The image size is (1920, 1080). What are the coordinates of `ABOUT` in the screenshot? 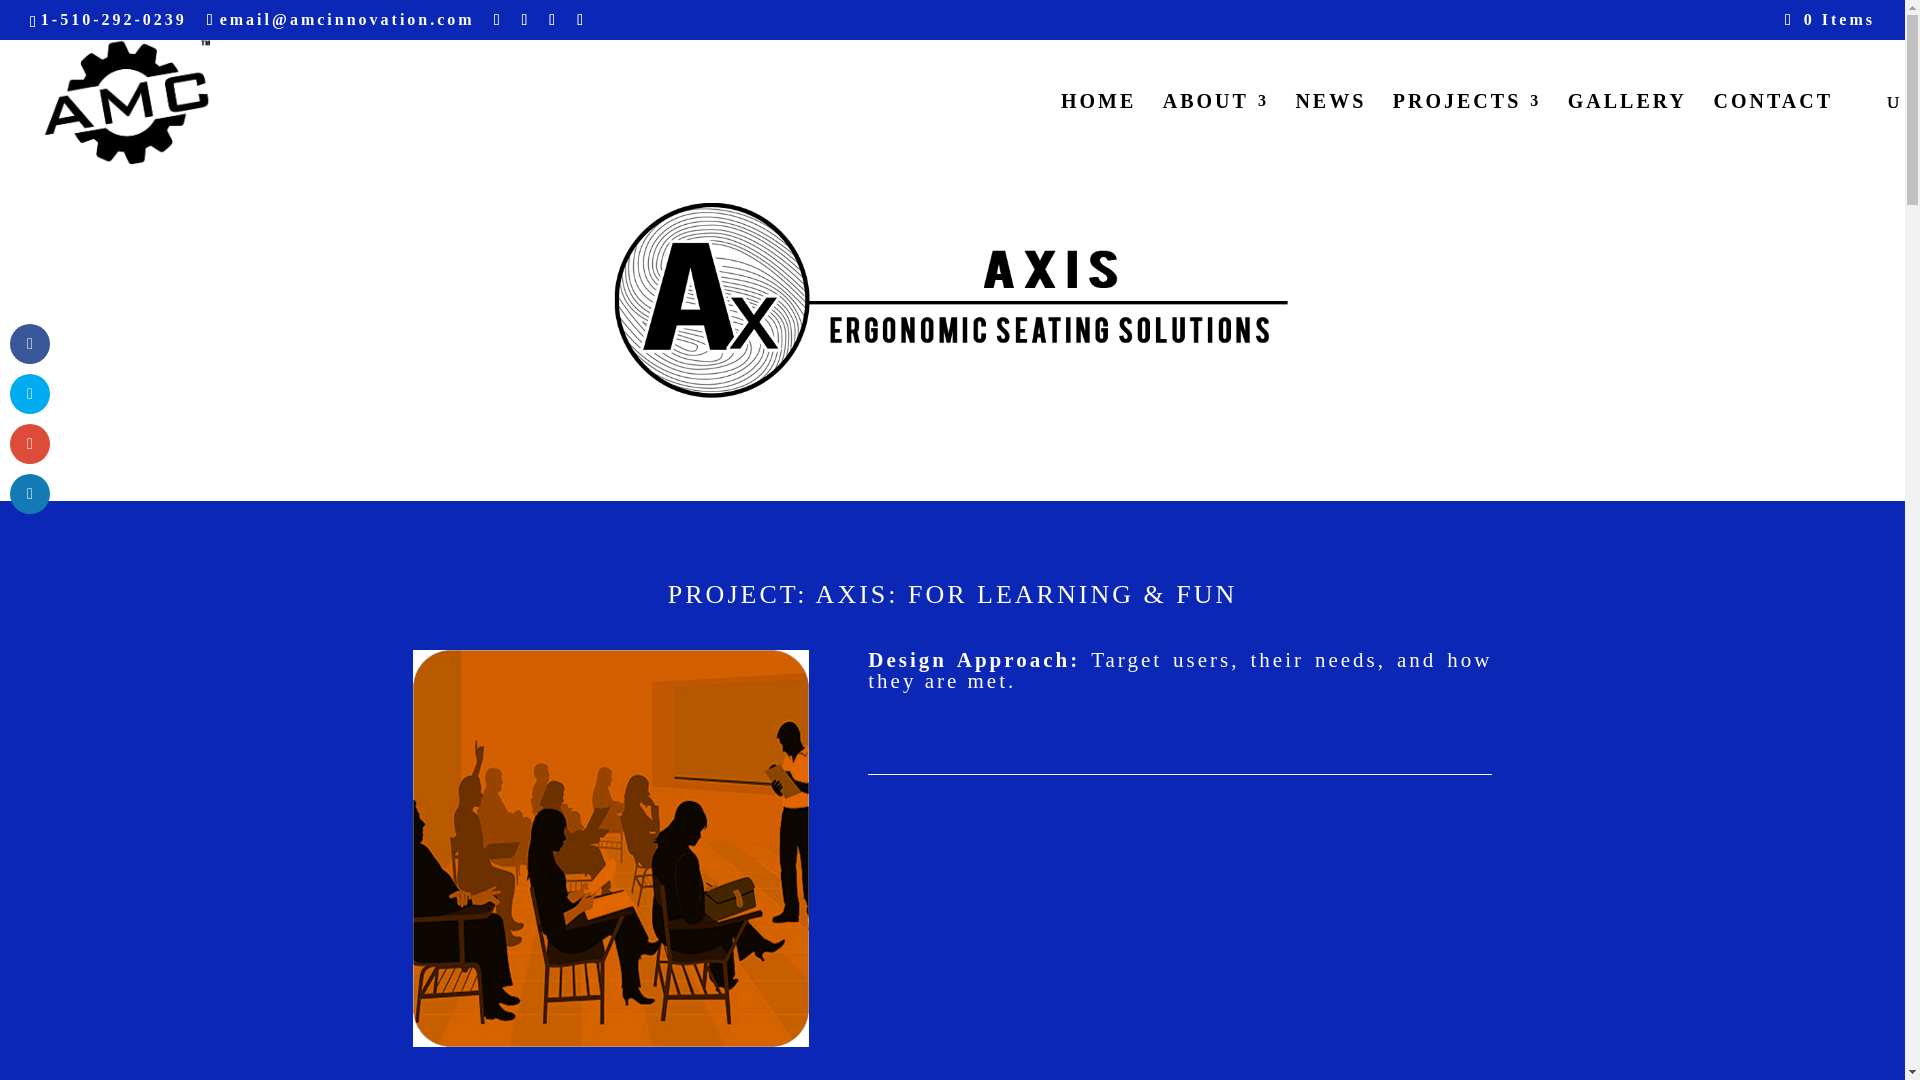 It's located at (1216, 132).